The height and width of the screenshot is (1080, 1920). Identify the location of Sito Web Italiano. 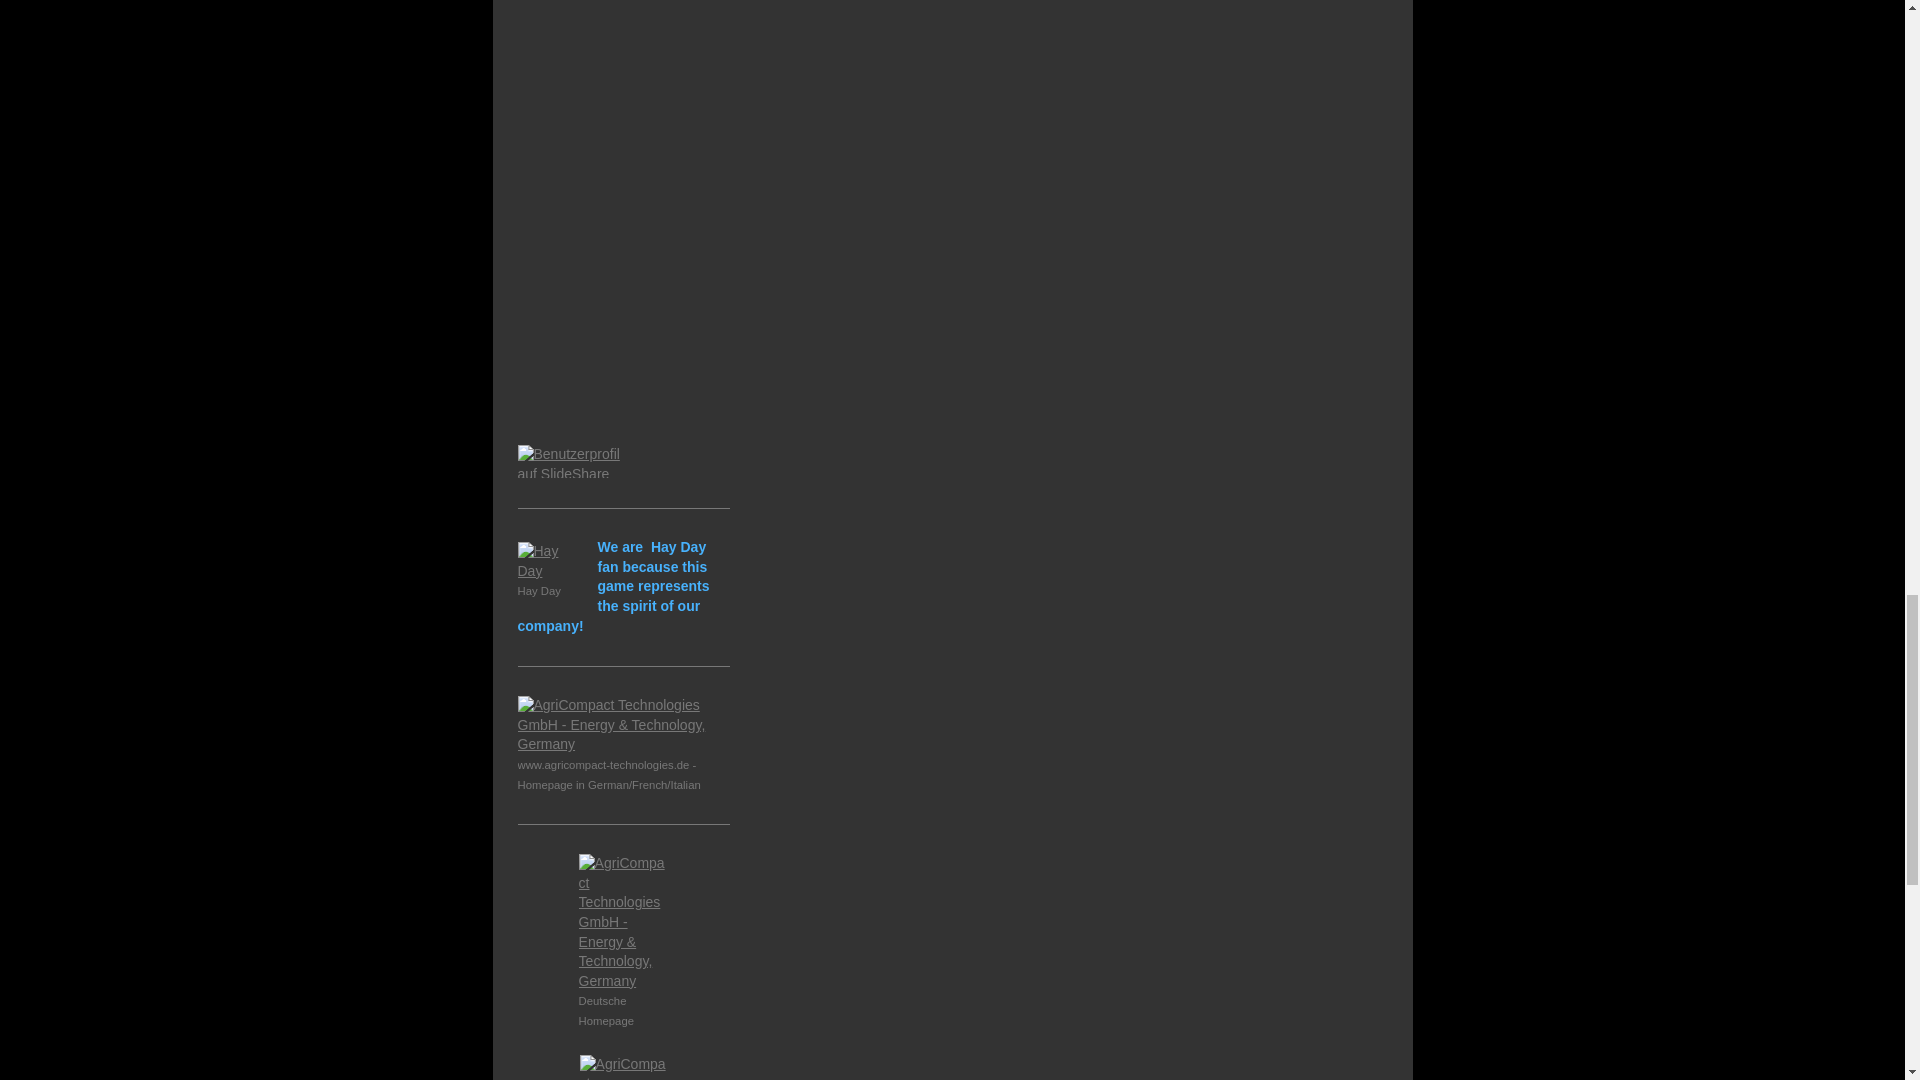
(624, 1068).